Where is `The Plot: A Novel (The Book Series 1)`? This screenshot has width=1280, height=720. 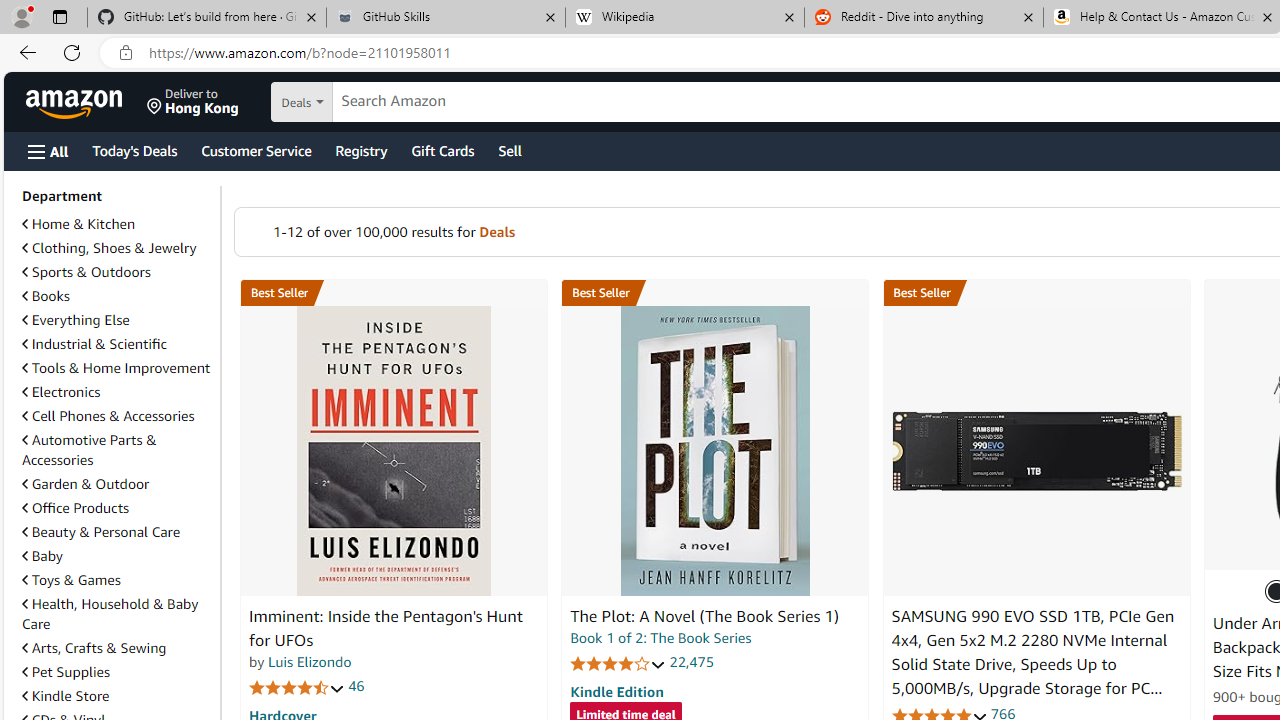
The Plot: A Novel (The Book Series 1) is located at coordinates (704, 616).